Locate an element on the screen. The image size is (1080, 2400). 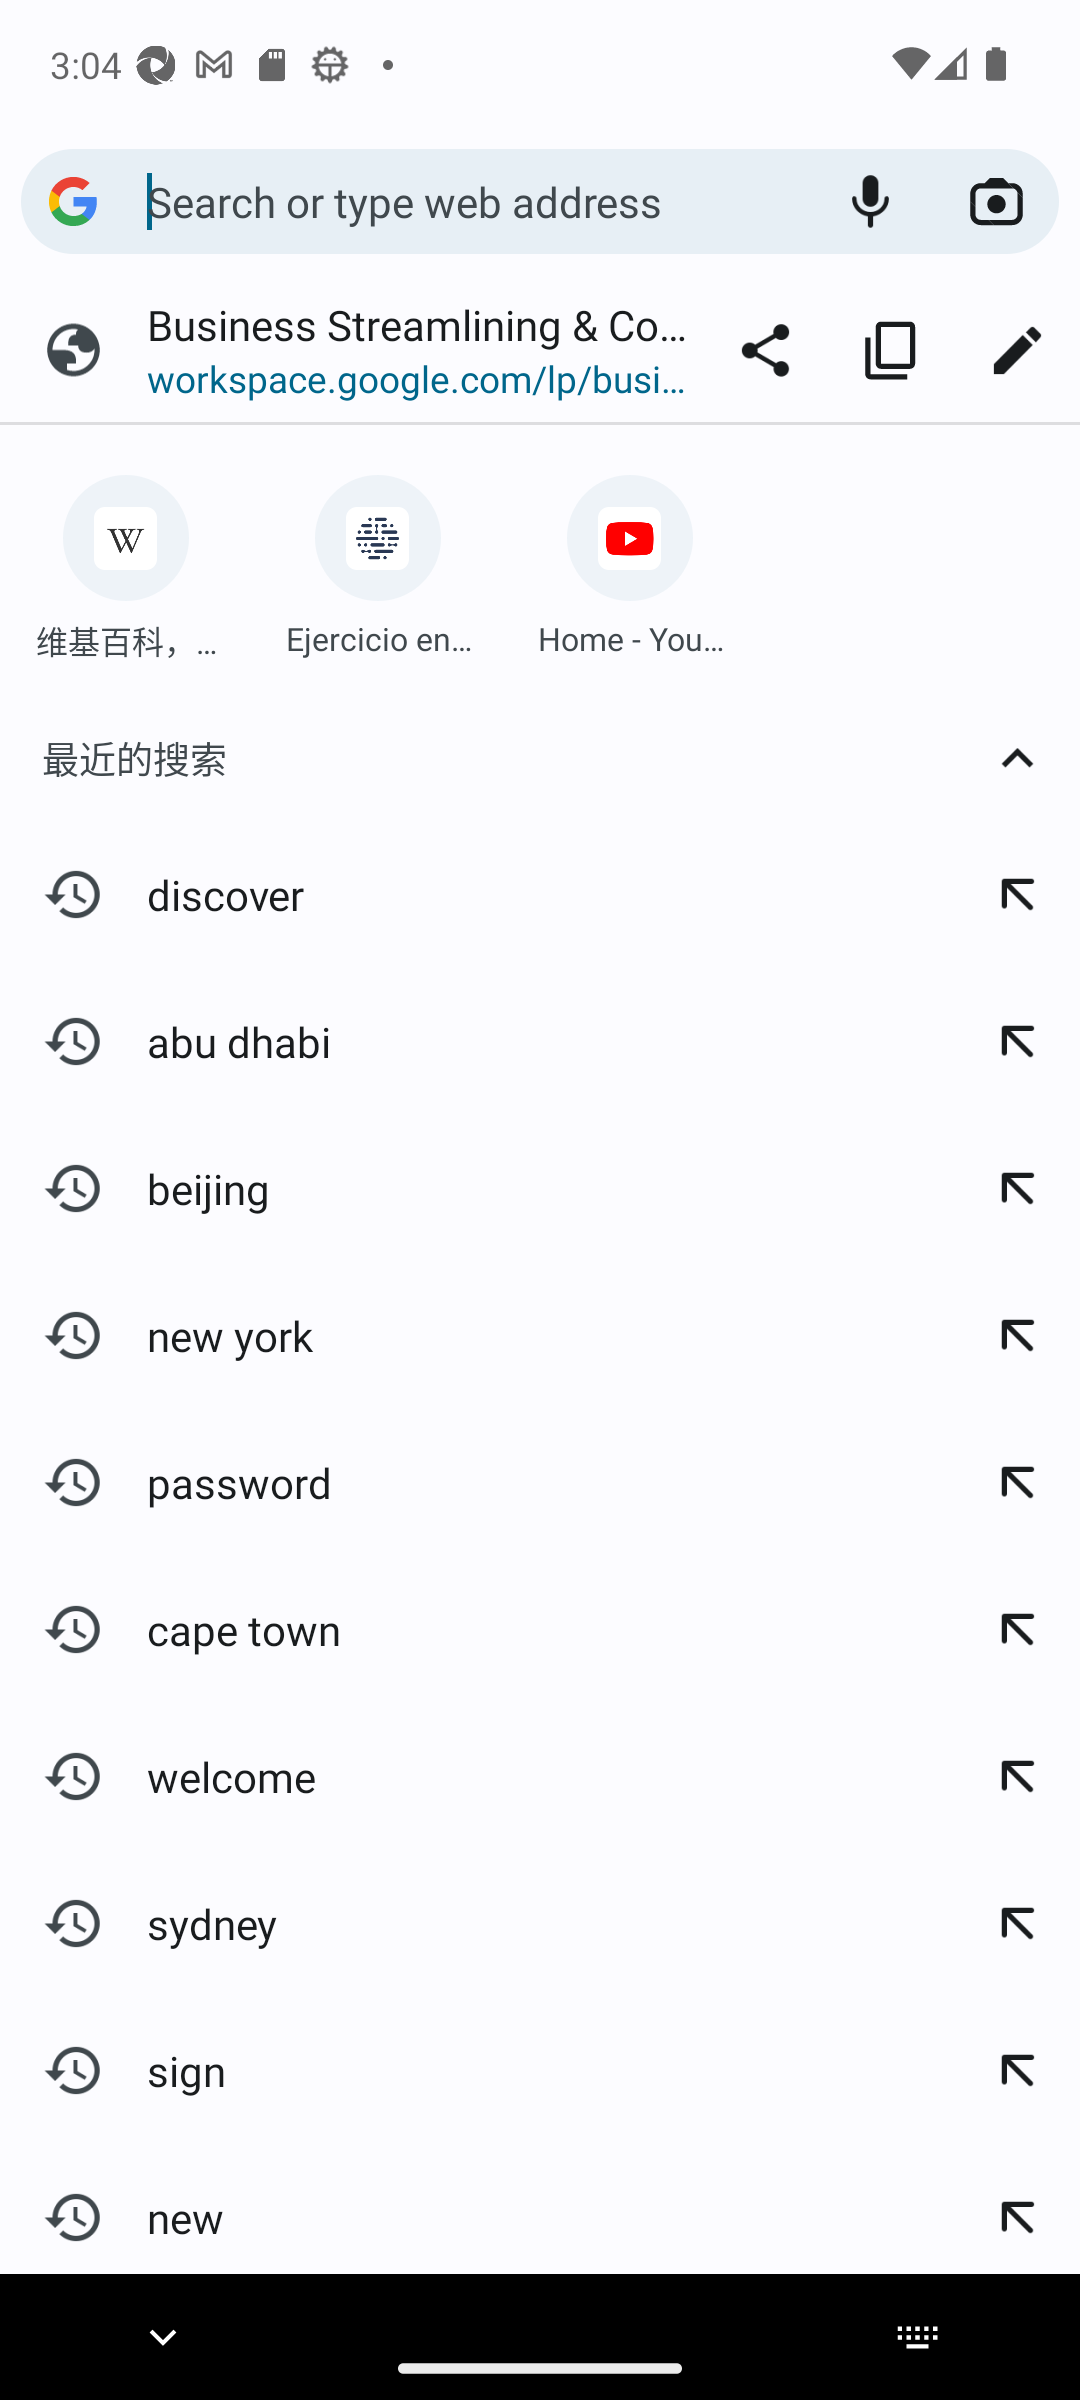
Refine: new york is located at coordinates (1016, 1335).